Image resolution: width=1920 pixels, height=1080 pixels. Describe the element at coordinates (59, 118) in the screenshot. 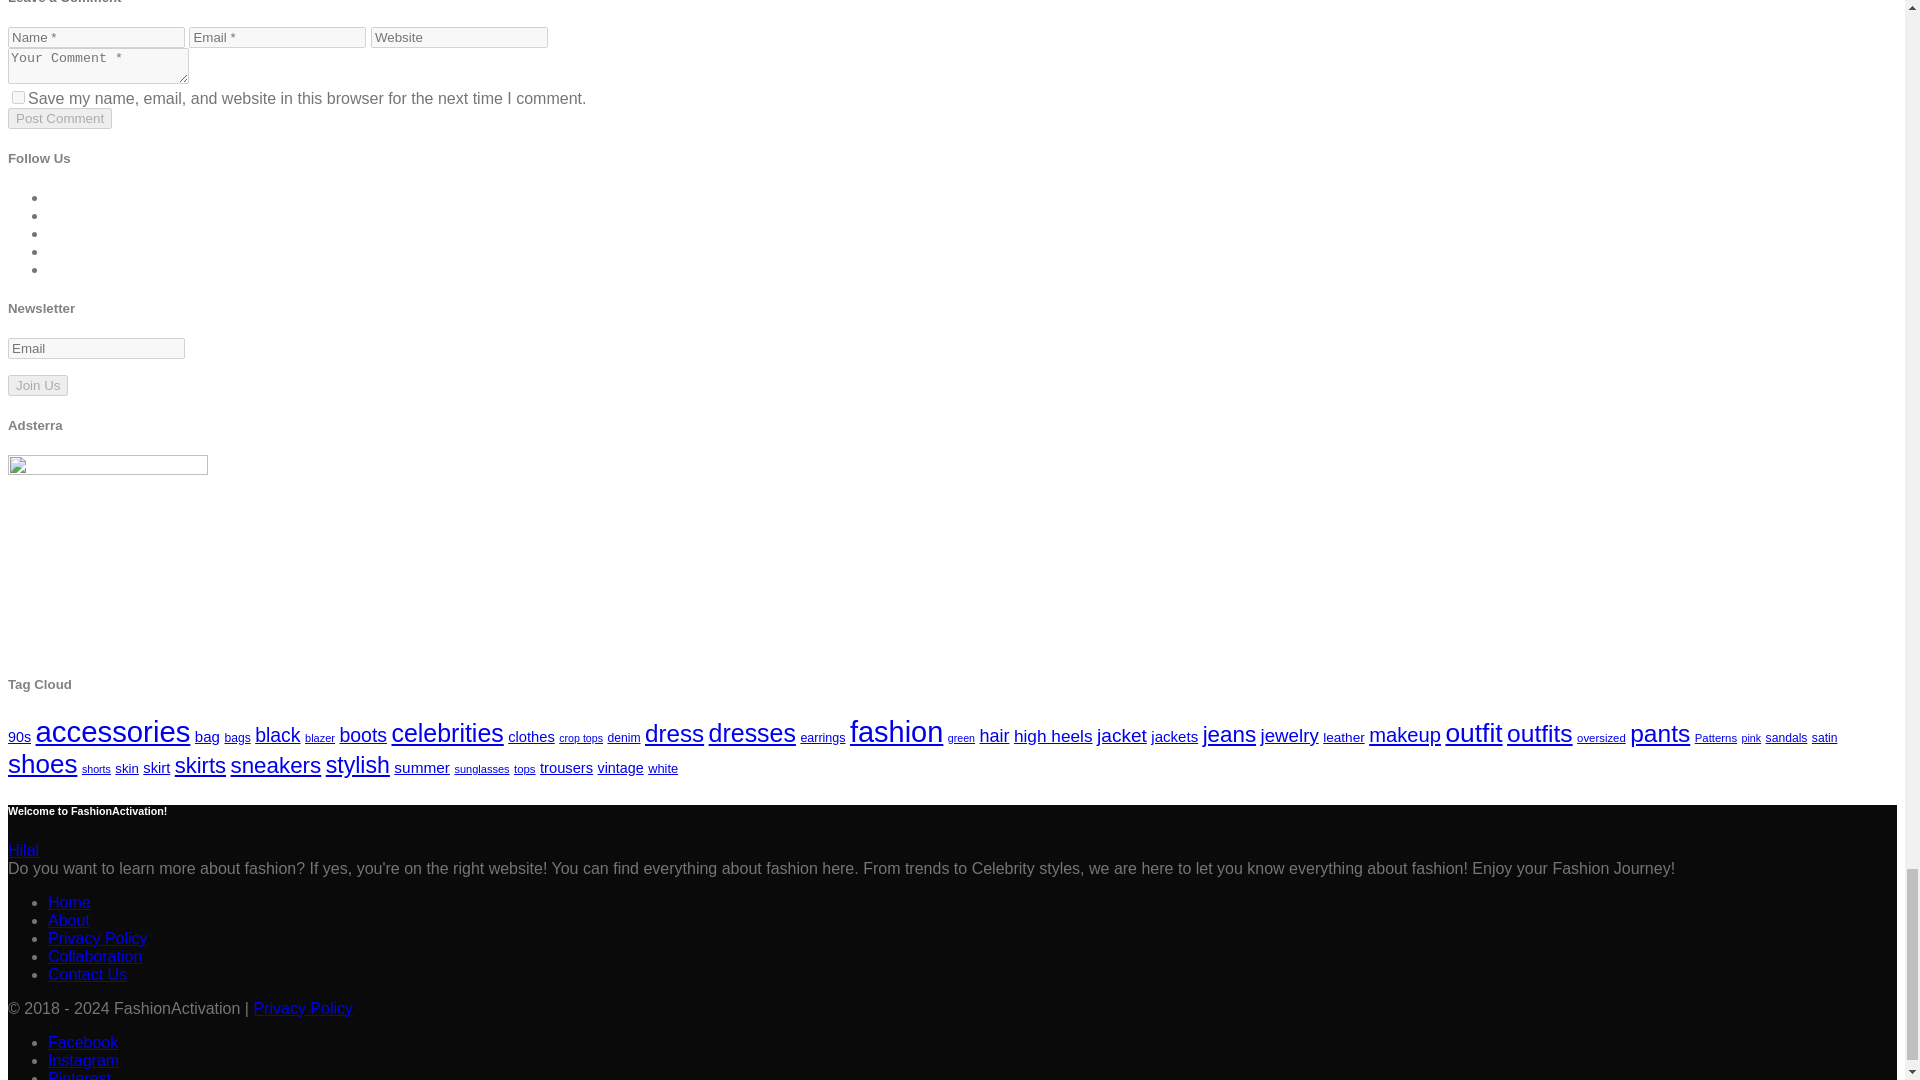

I see `Post Comment` at that location.